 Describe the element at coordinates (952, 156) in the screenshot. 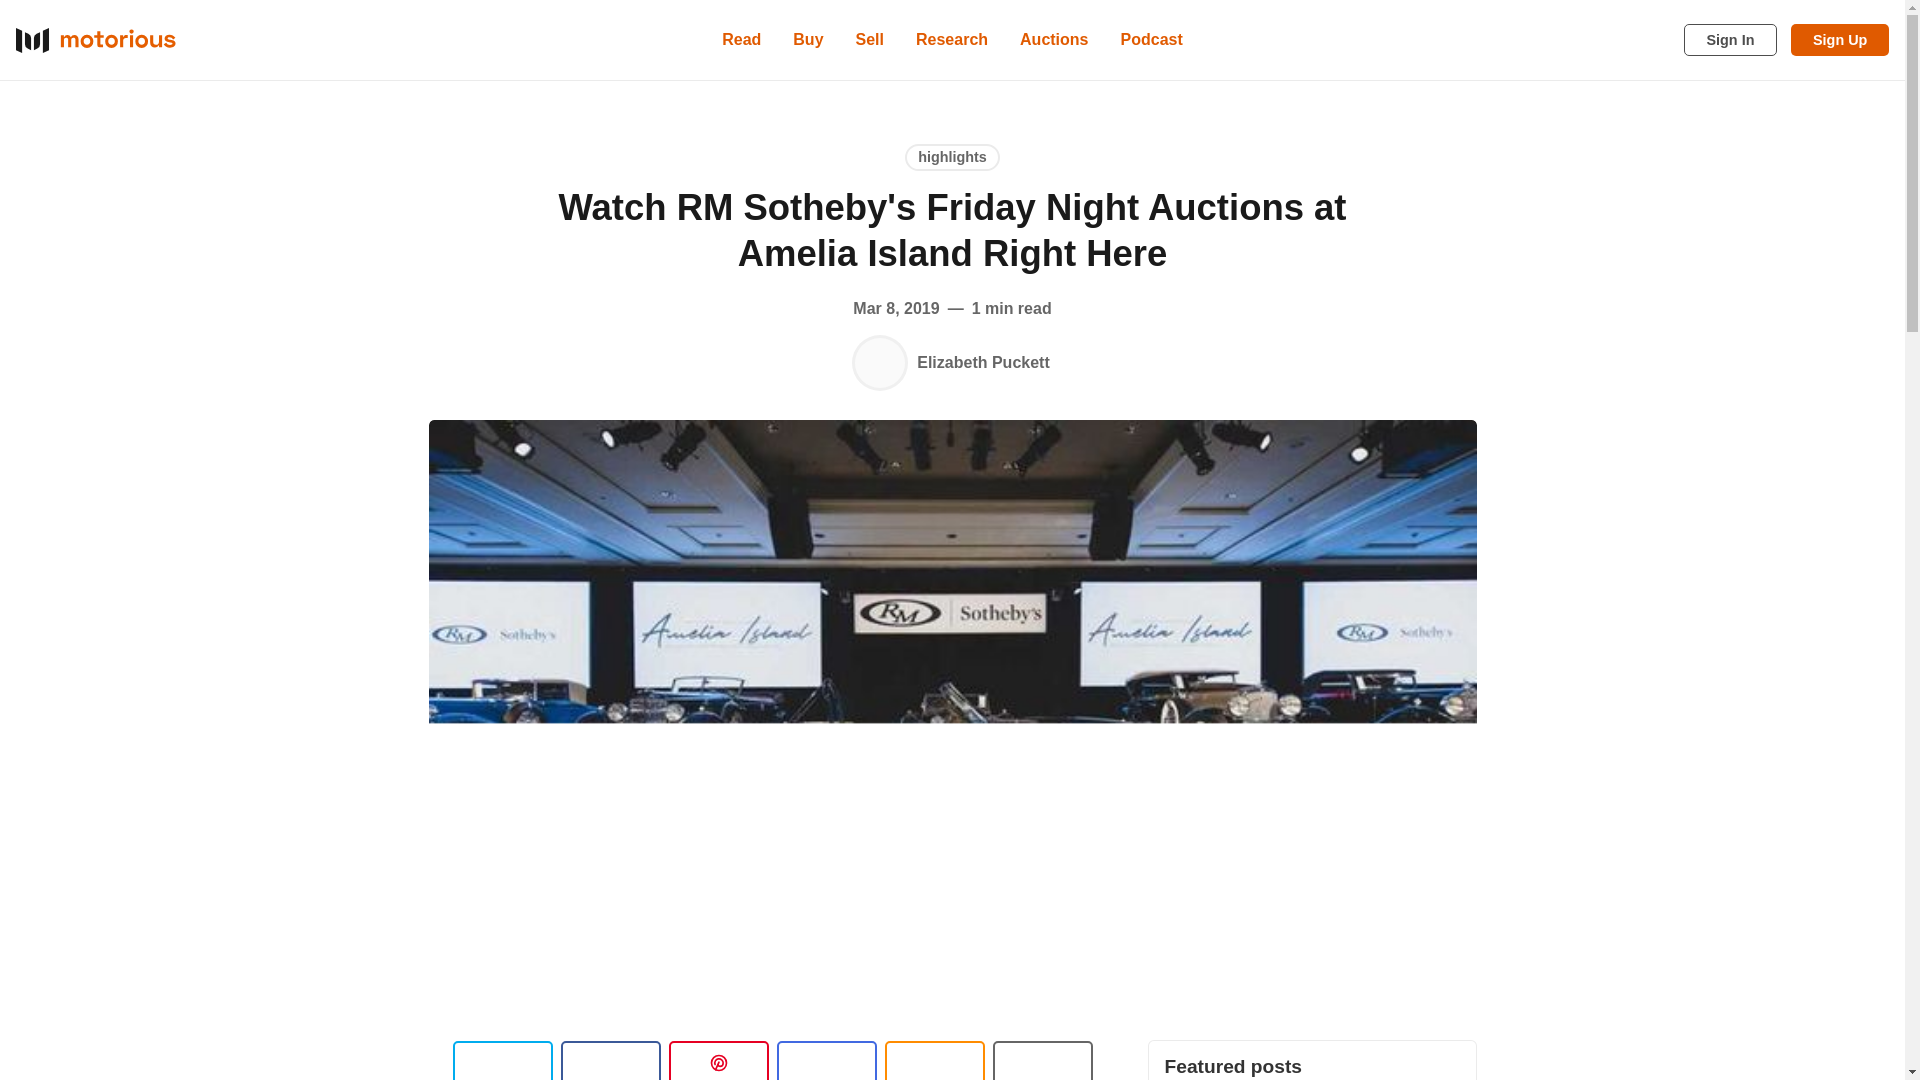

I see `highlights` at that location.